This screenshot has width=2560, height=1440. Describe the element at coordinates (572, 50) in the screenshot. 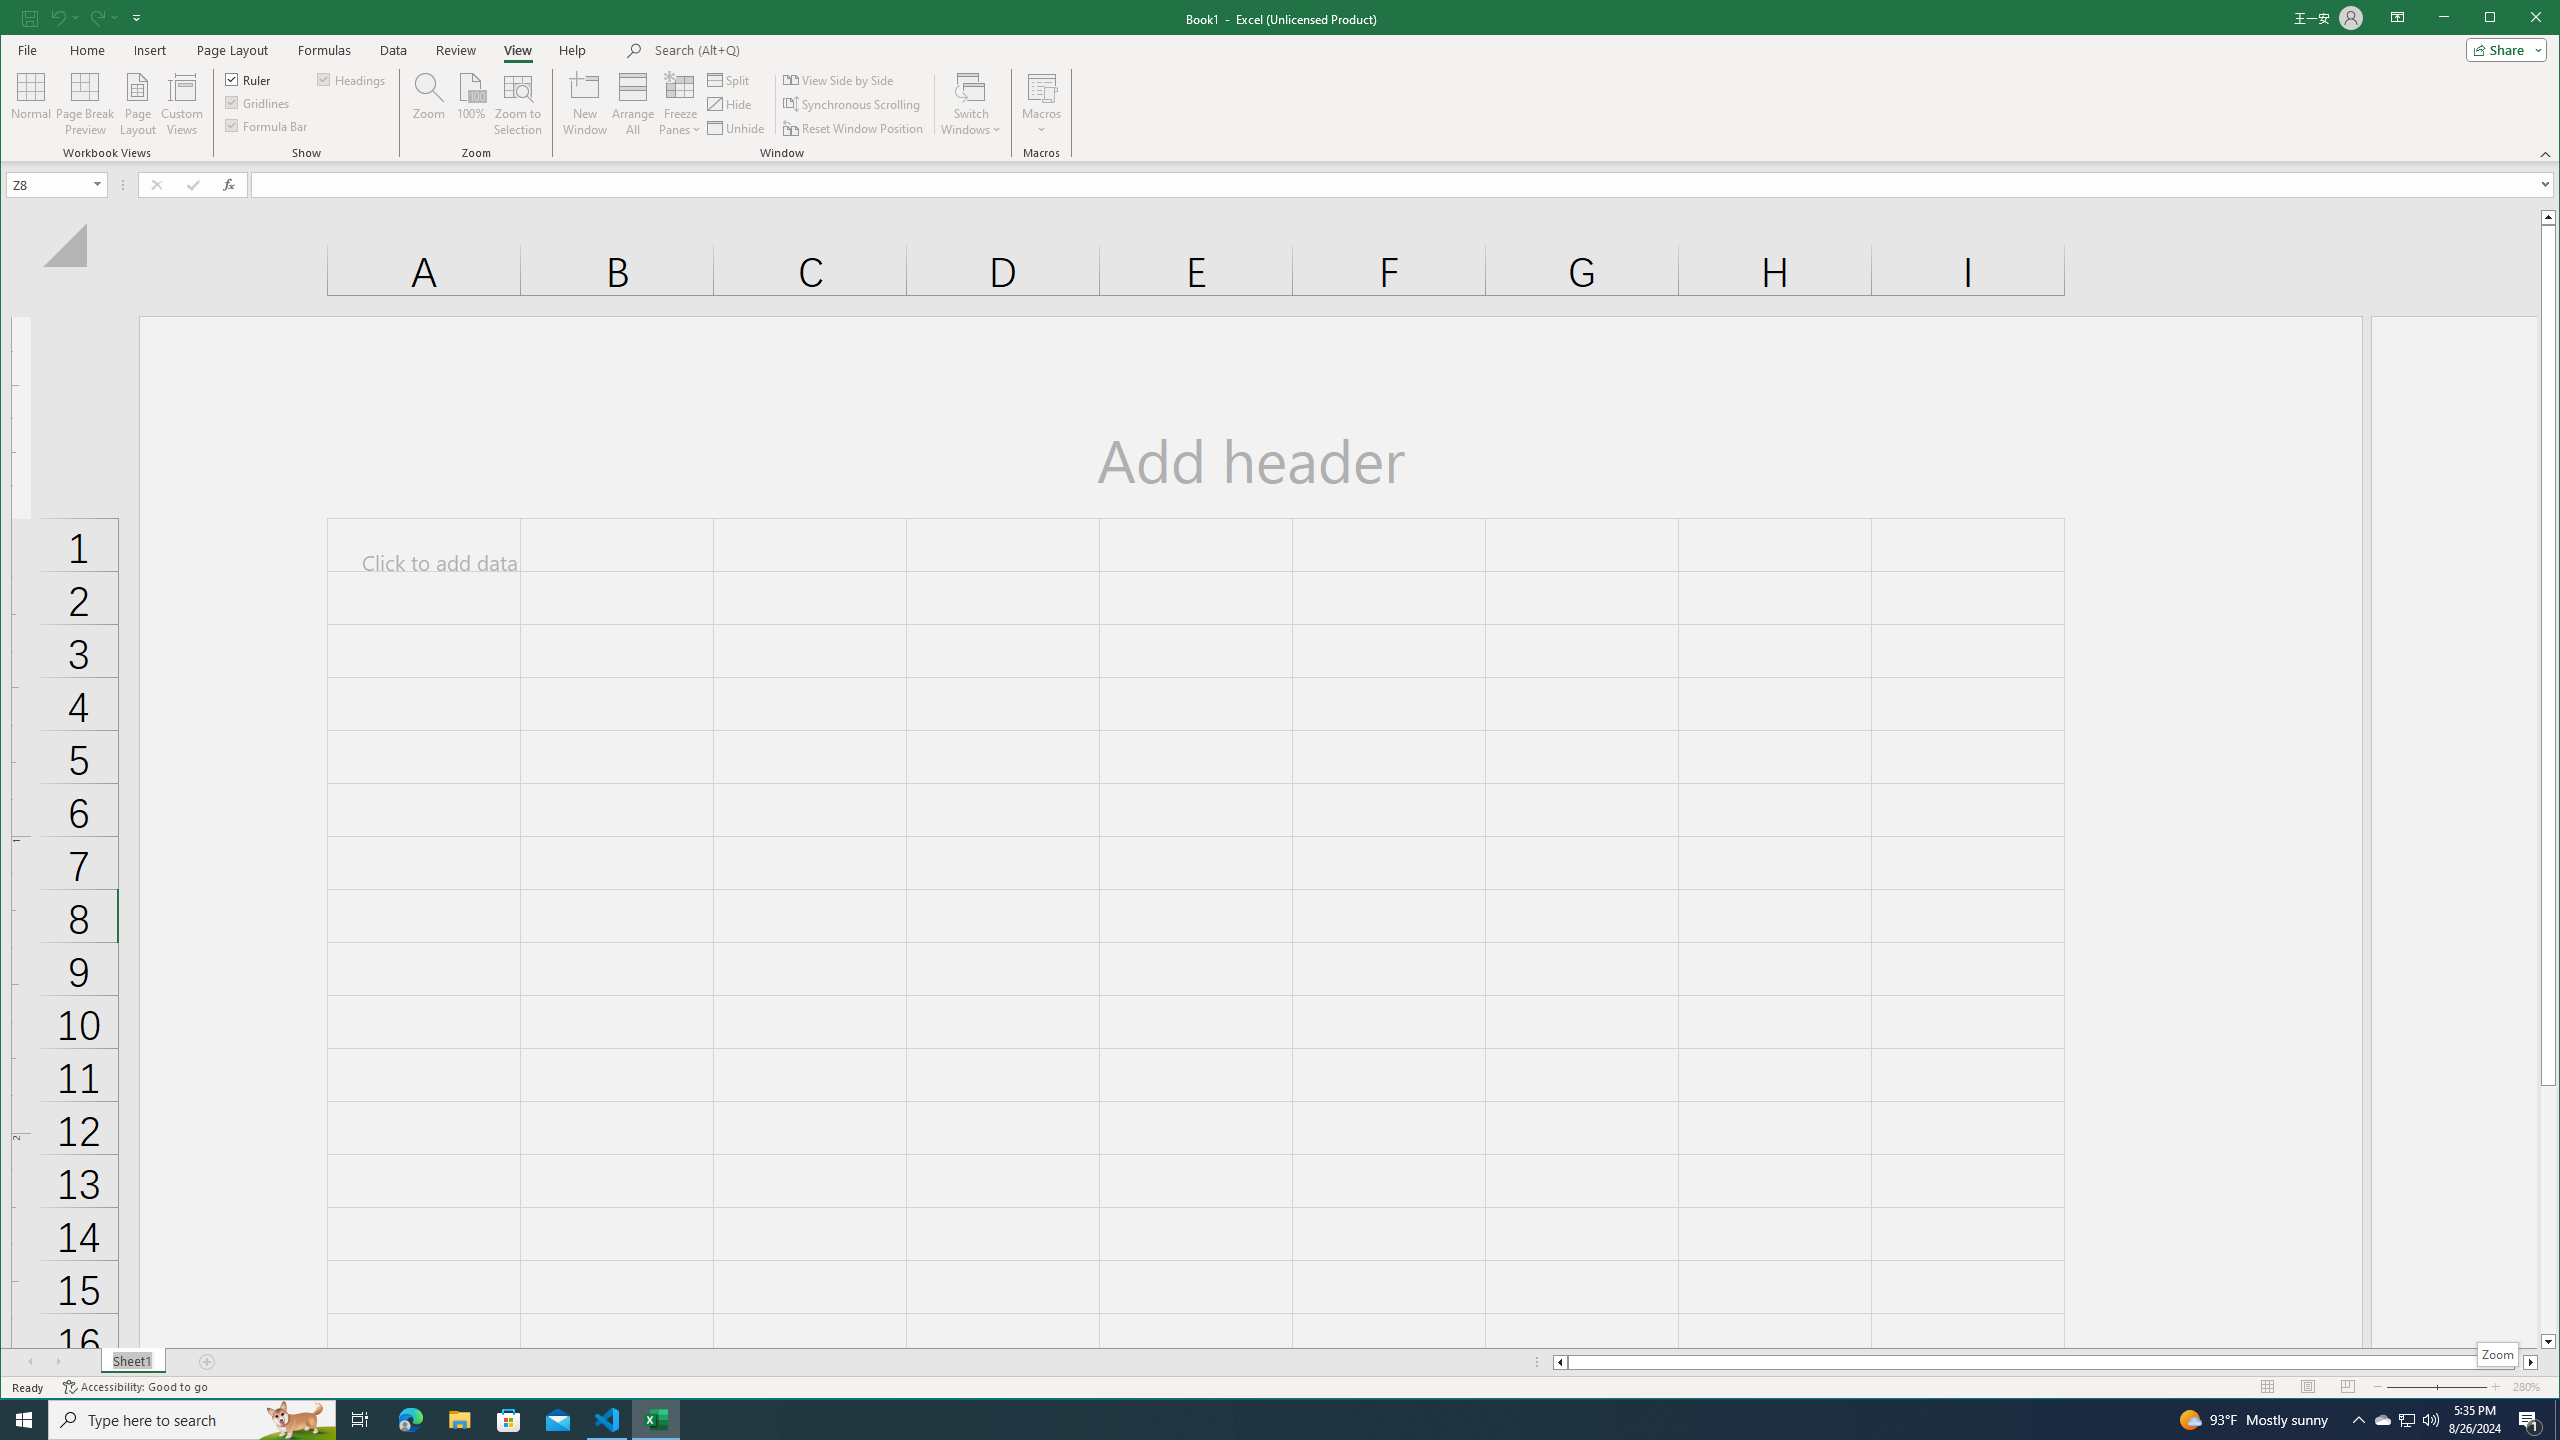

I see `Add Sheet` at that location.